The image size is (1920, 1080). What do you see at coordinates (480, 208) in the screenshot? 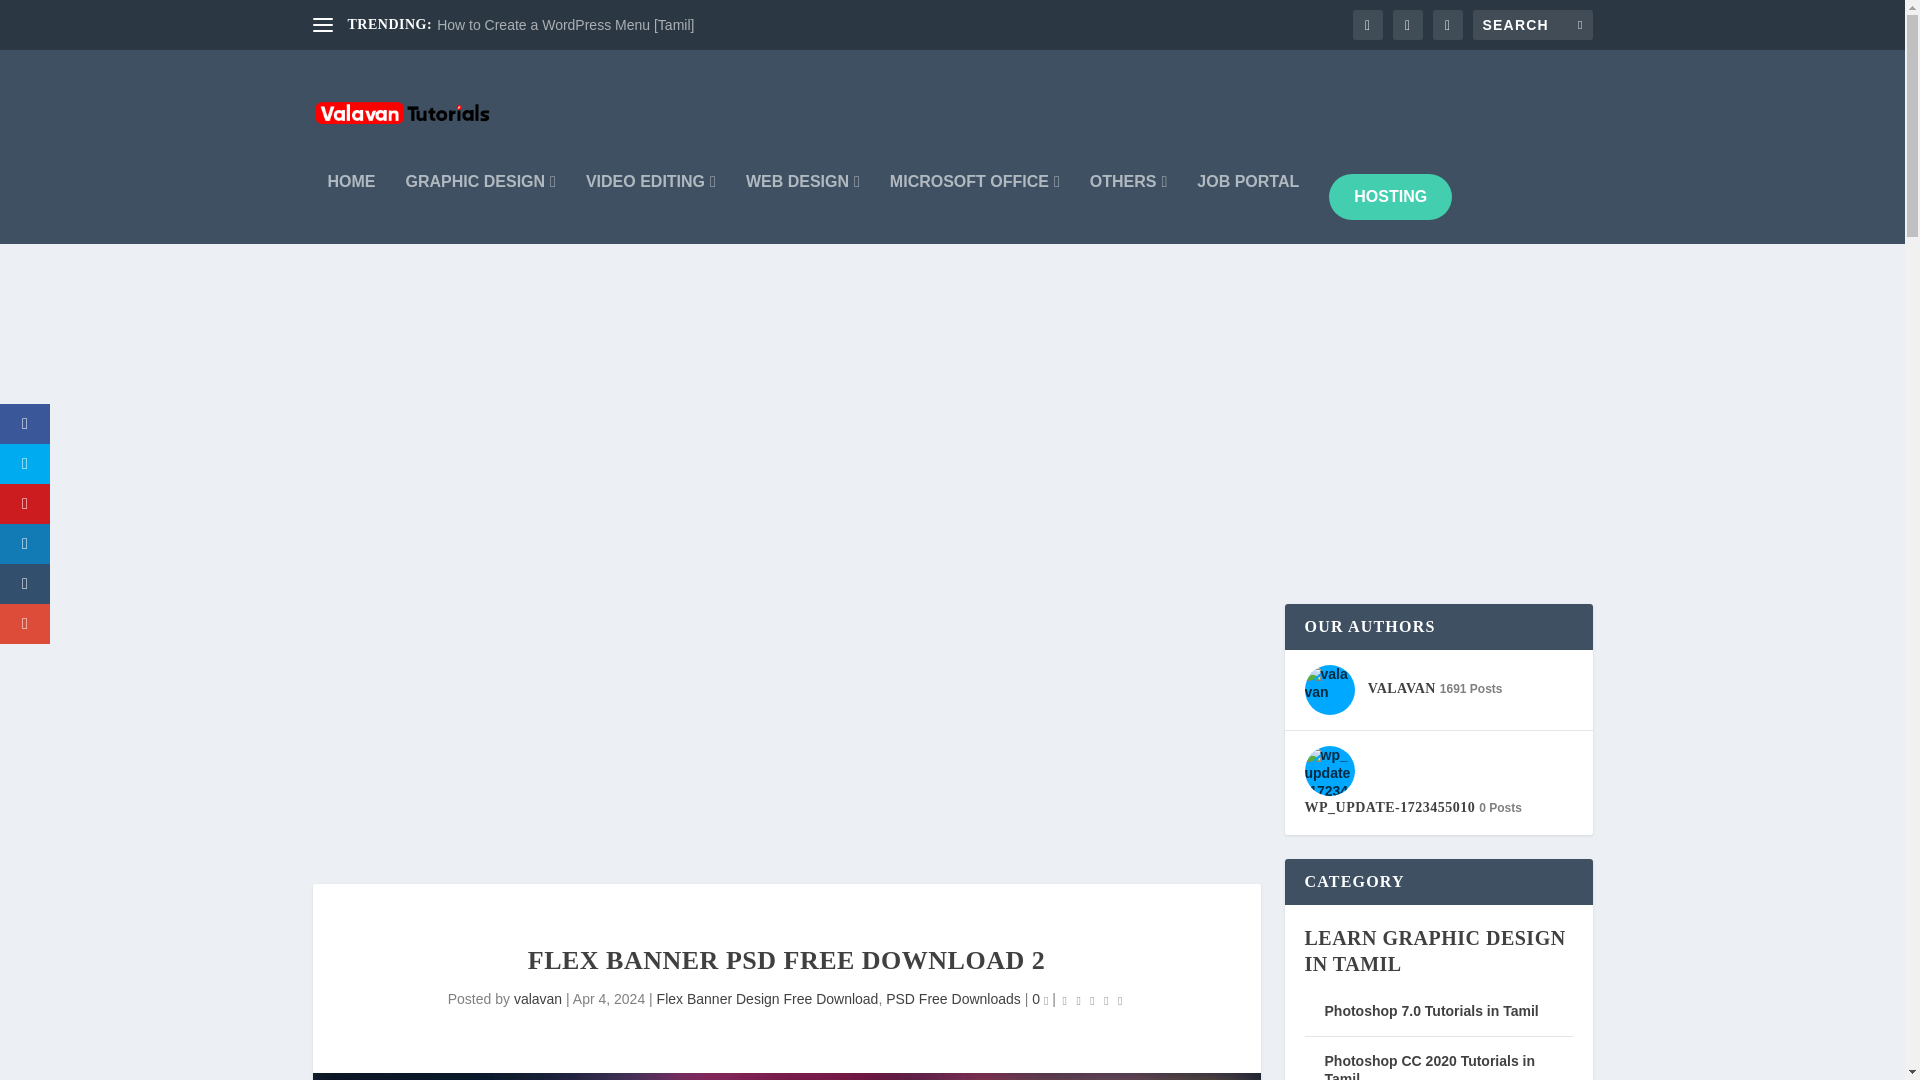
I see `GRAPHIC DESIGN` at bounding box center [480, 208].